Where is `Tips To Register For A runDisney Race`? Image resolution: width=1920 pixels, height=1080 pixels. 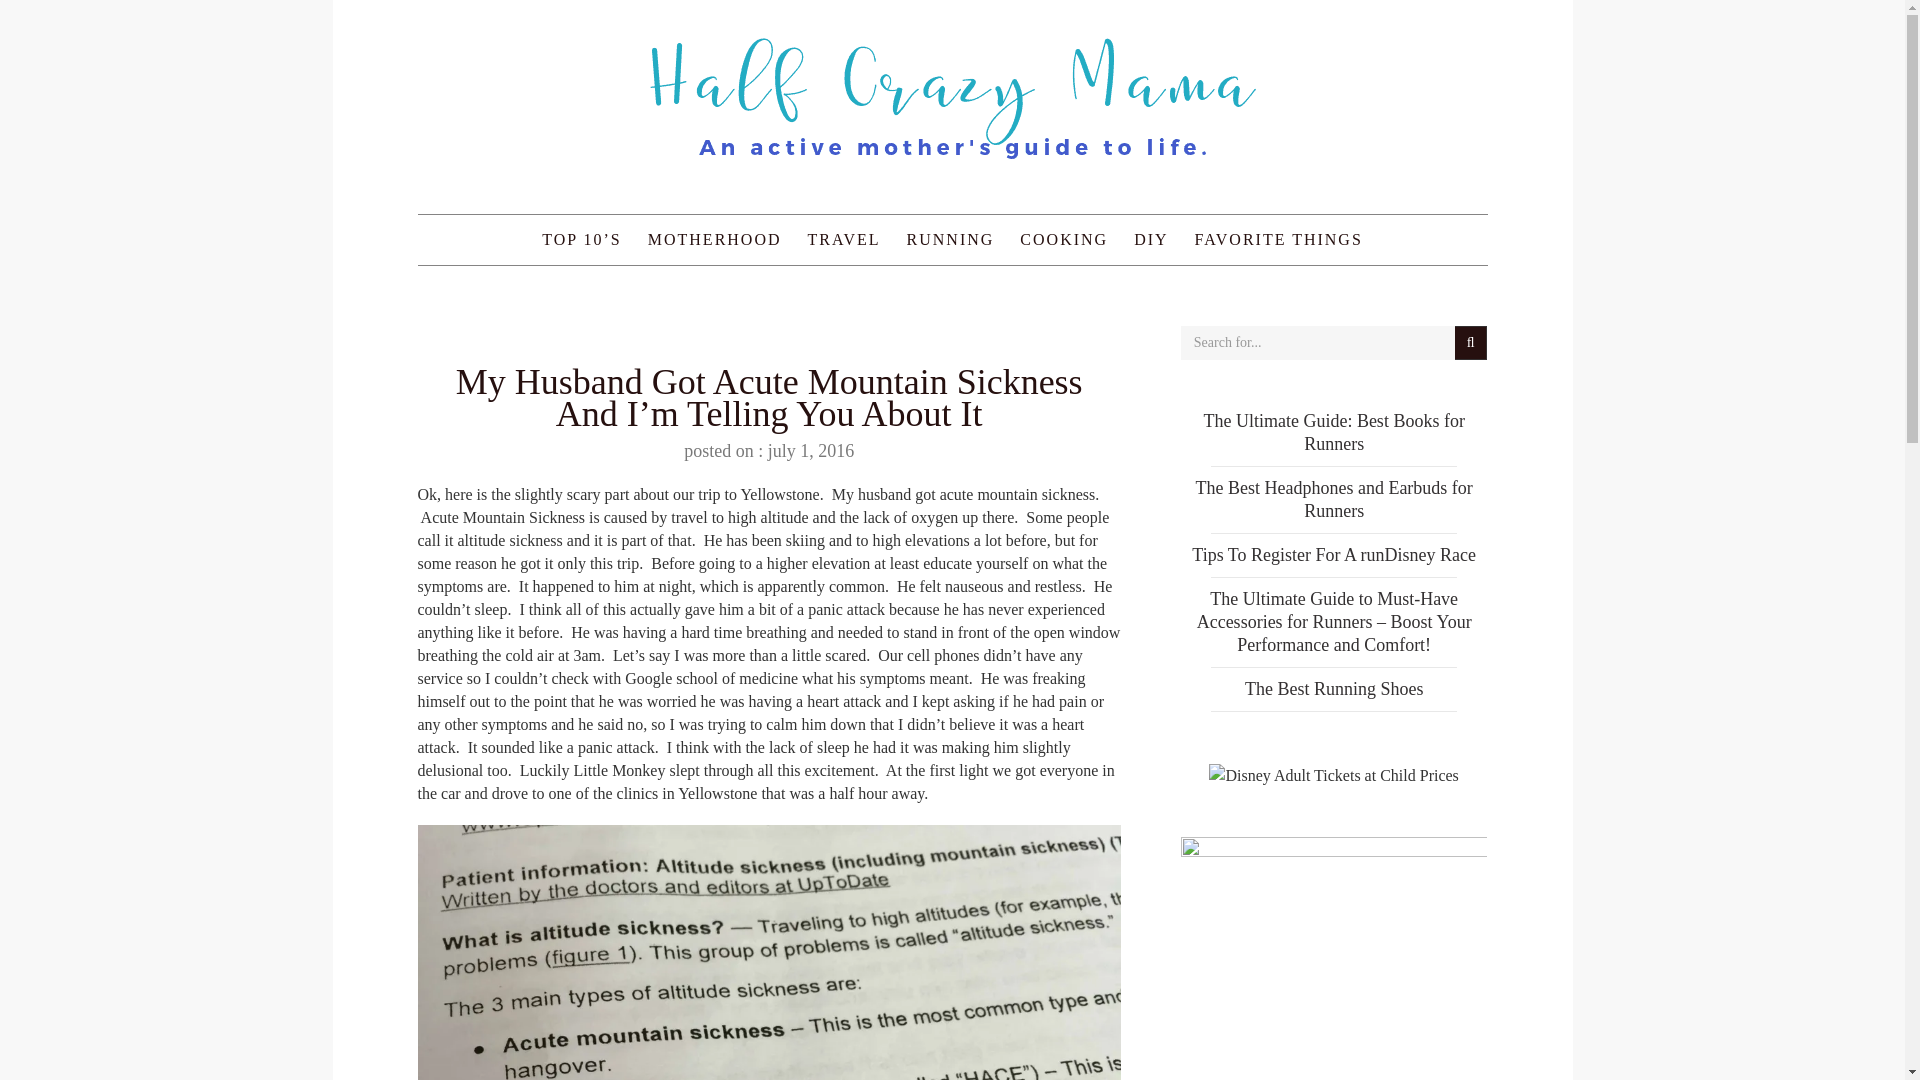
Tips To Register For A runDisney Race is located at coordinates (1334, 554).